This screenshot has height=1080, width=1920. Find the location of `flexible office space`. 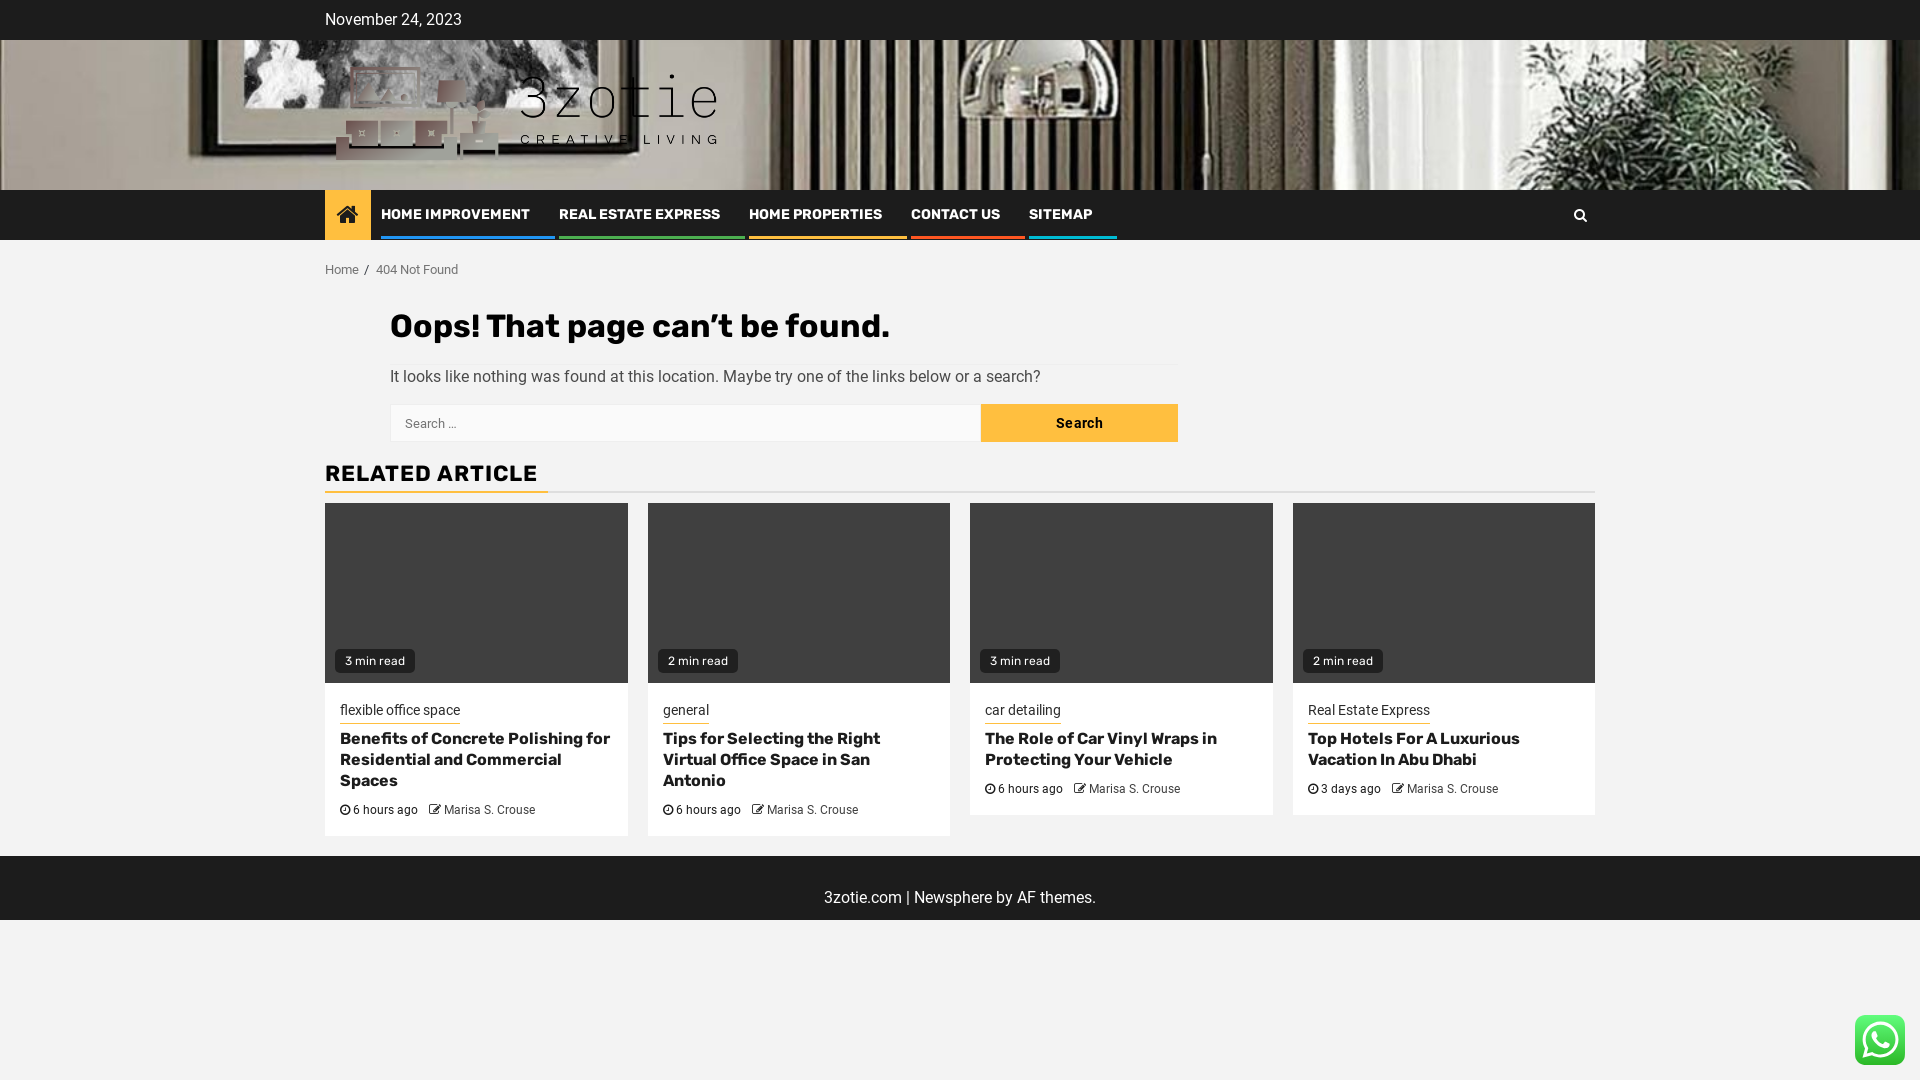

flexible office space is located at coordinates (400, 712).